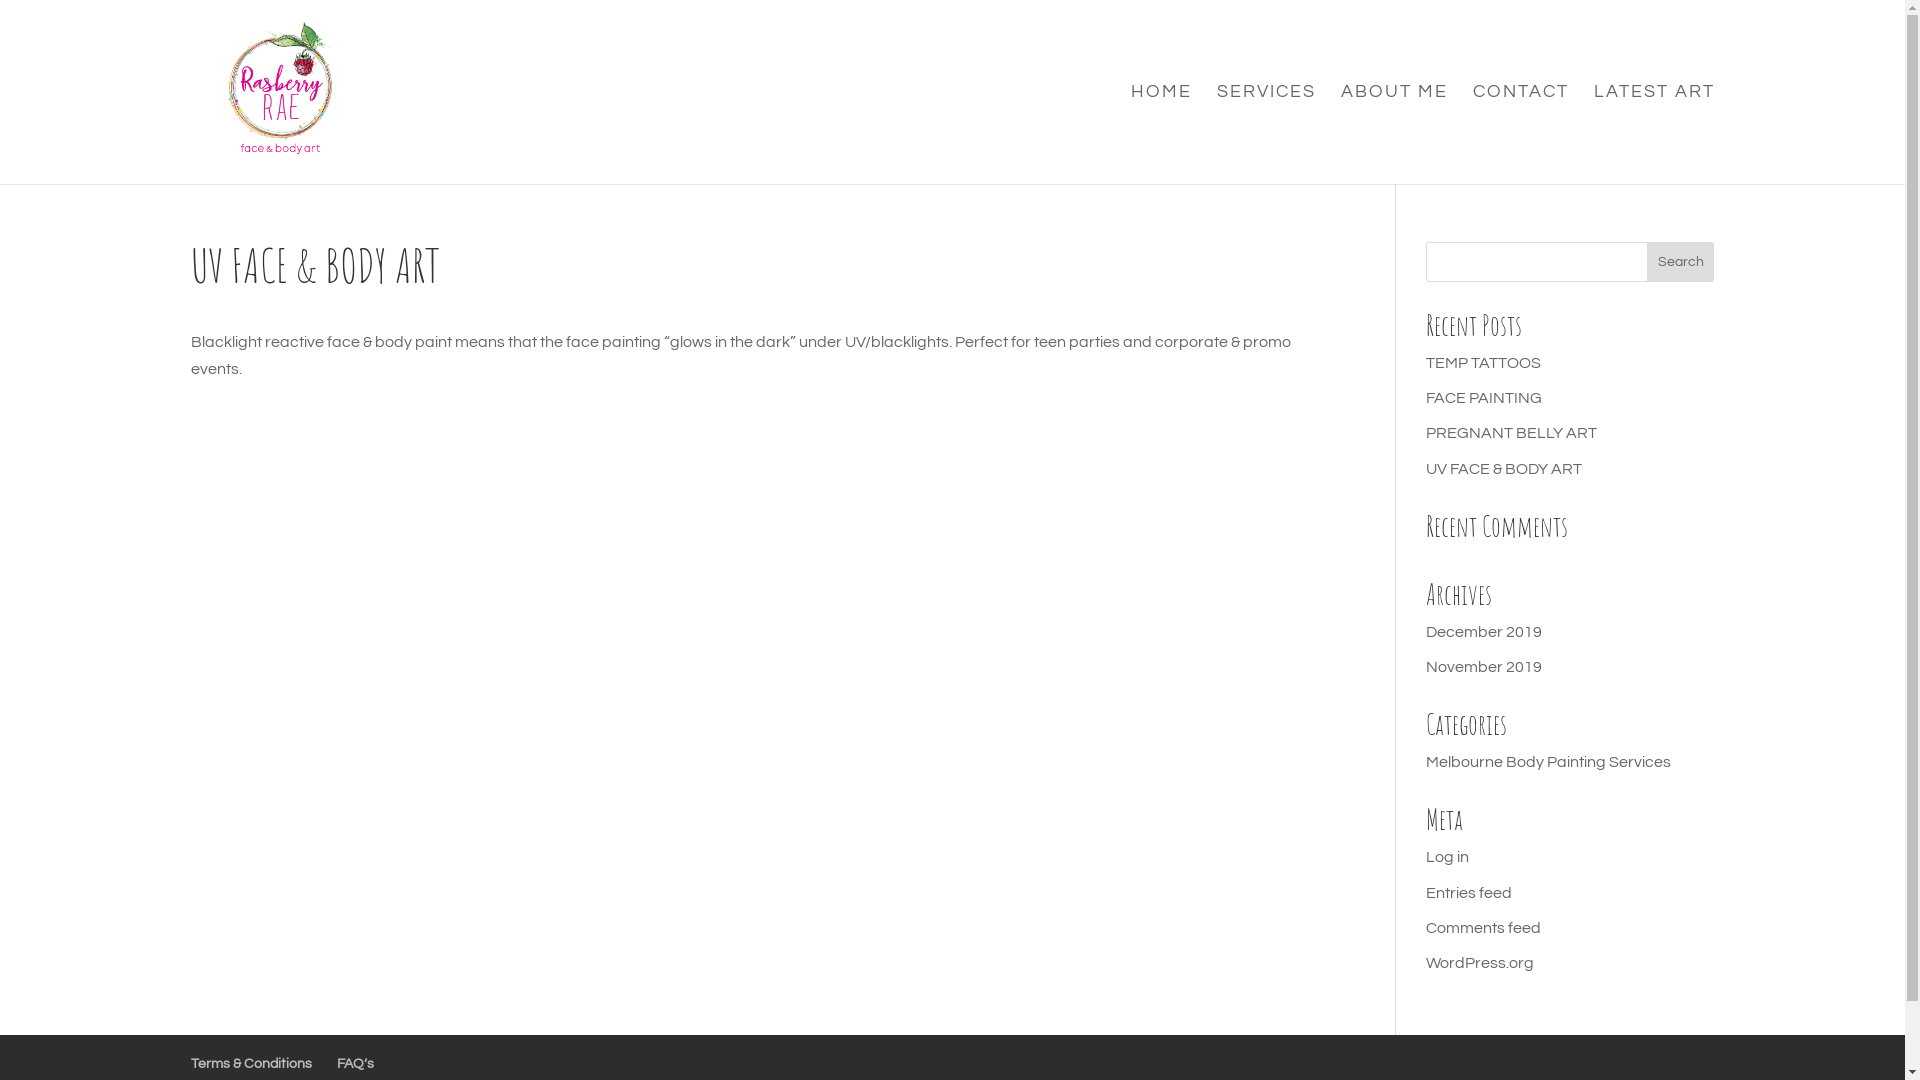 The image size is (1920, 1080). Describe the element at coordinates (1448, 857) in the screenshot. I see `Log in` at that location.